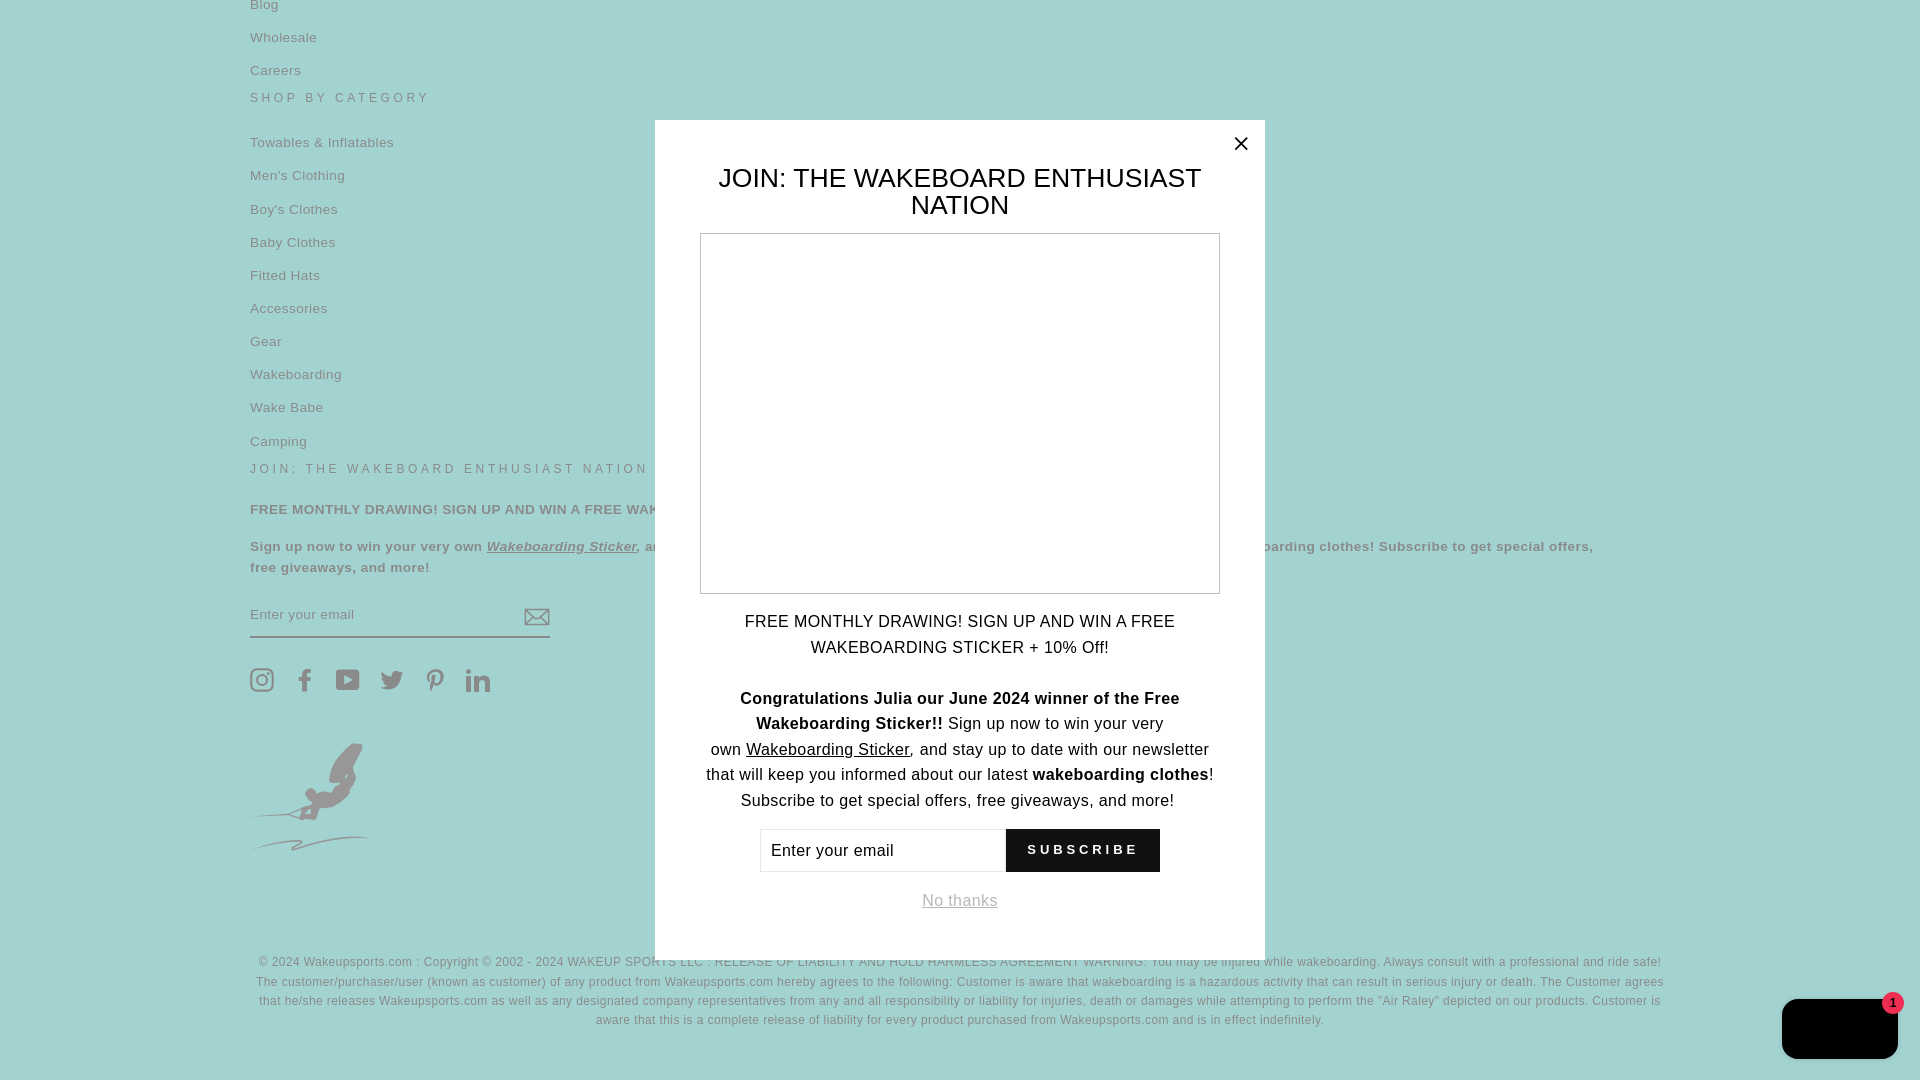  I want to click on Diners Club, so click(833, 918).